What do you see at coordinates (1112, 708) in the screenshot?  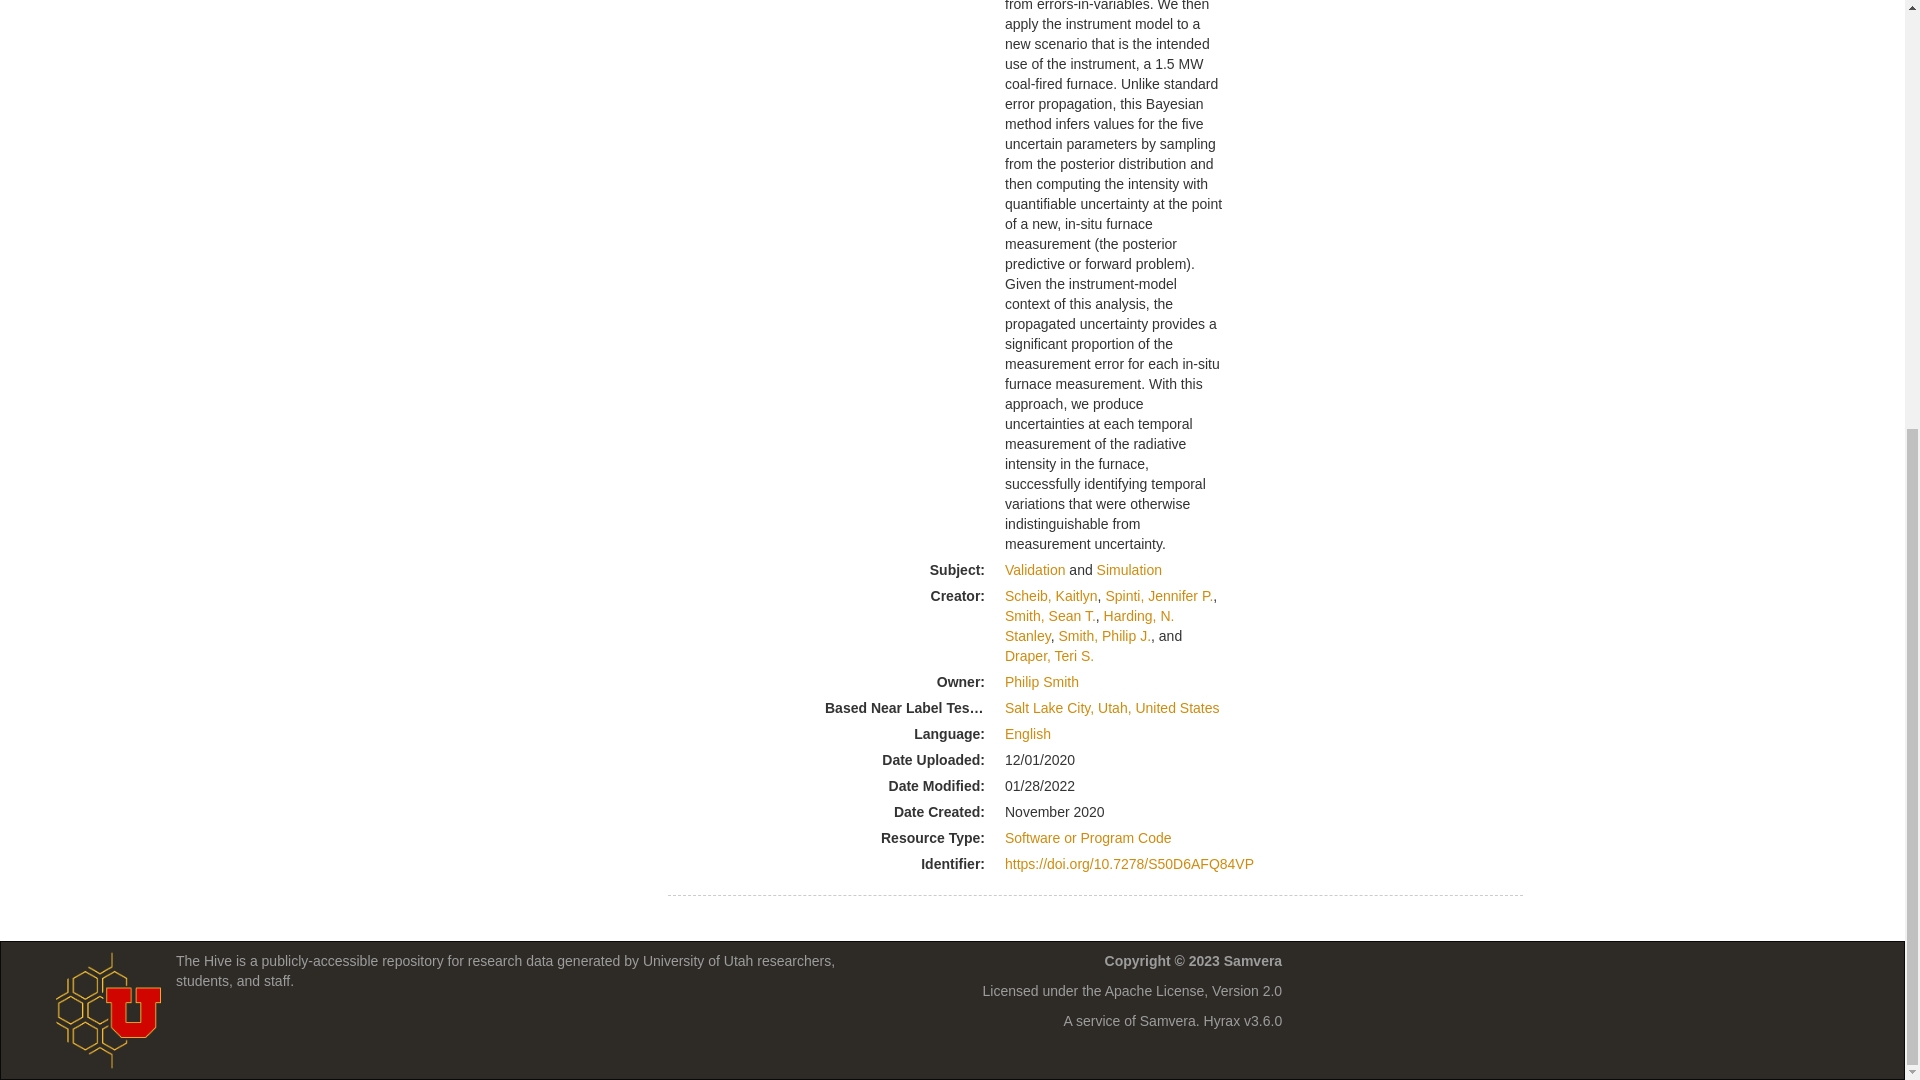 I see `Salt Lake City, Utah, United States` at bounding box center [1112, 708].